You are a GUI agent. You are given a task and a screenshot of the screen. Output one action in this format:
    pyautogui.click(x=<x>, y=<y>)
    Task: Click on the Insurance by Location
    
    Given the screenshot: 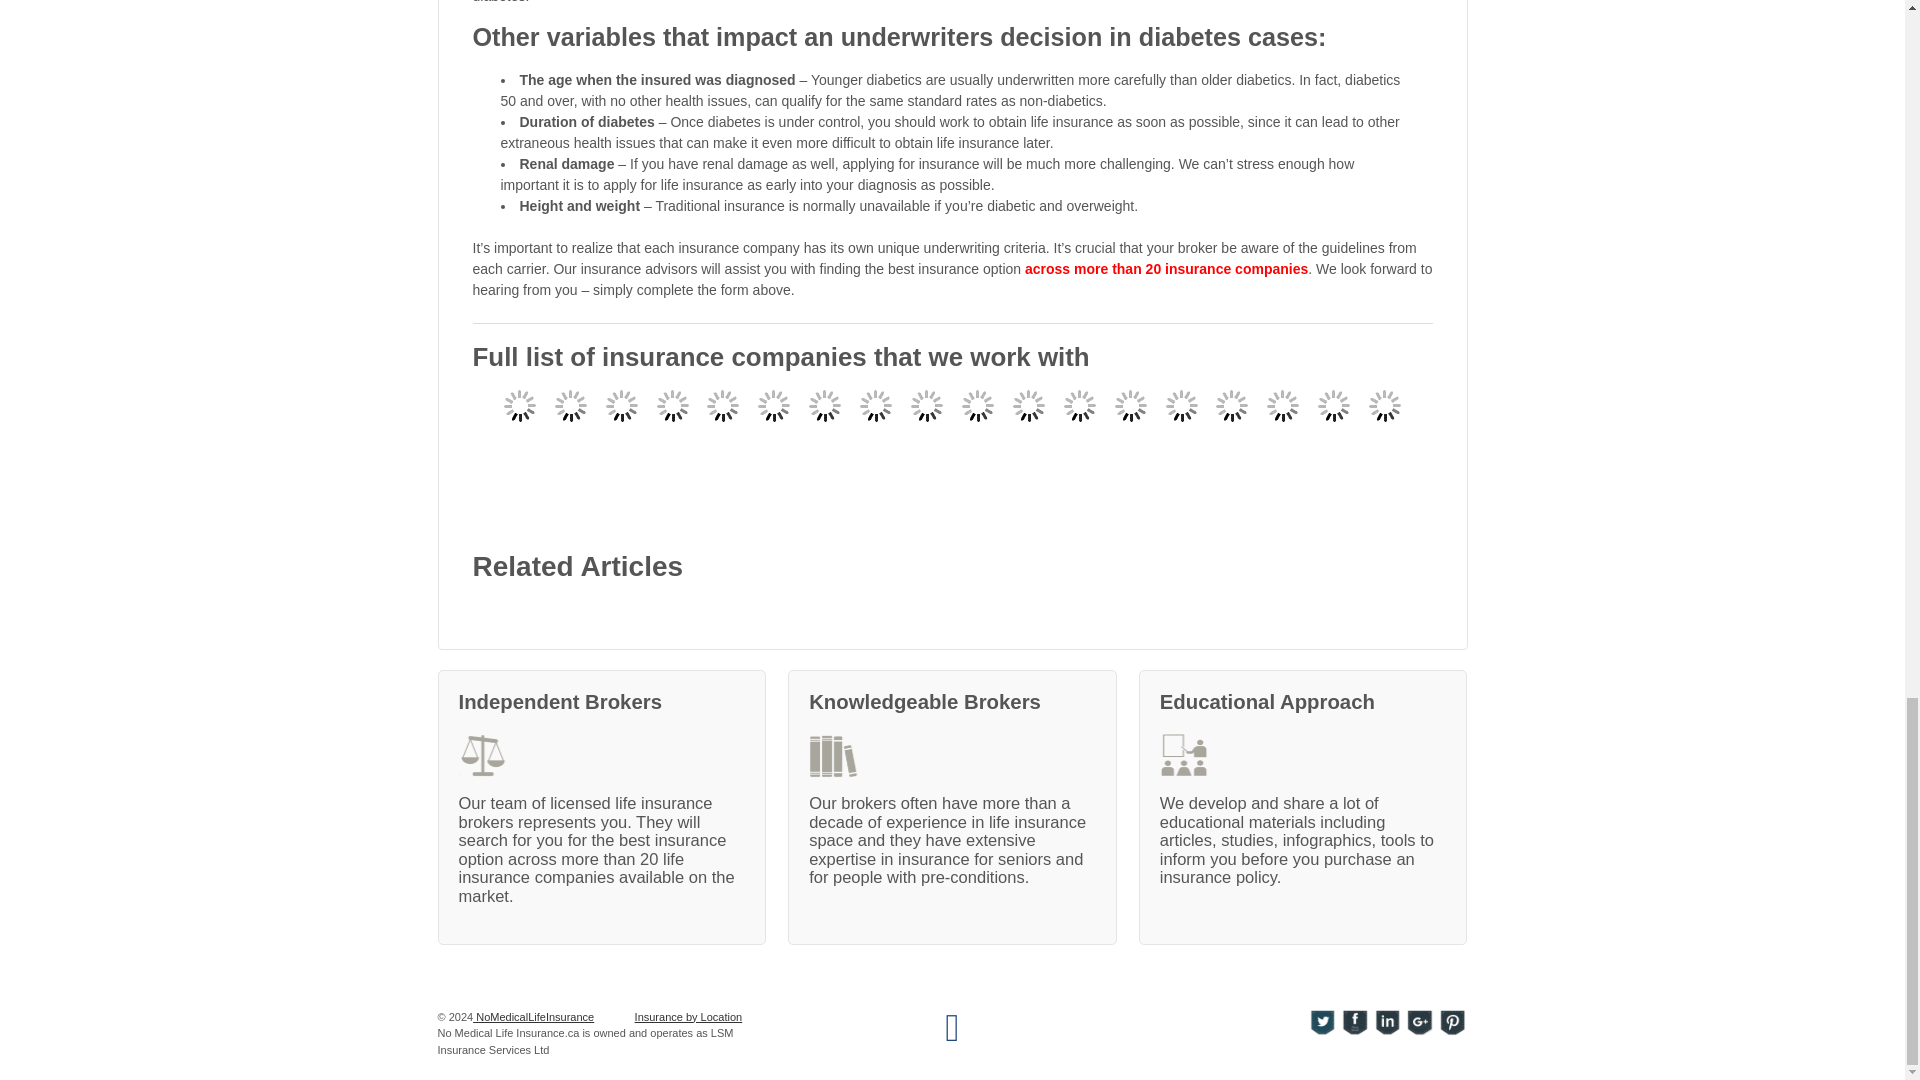 What is the action you would take?
    pyautogui.click(x=689, y=1017)
    